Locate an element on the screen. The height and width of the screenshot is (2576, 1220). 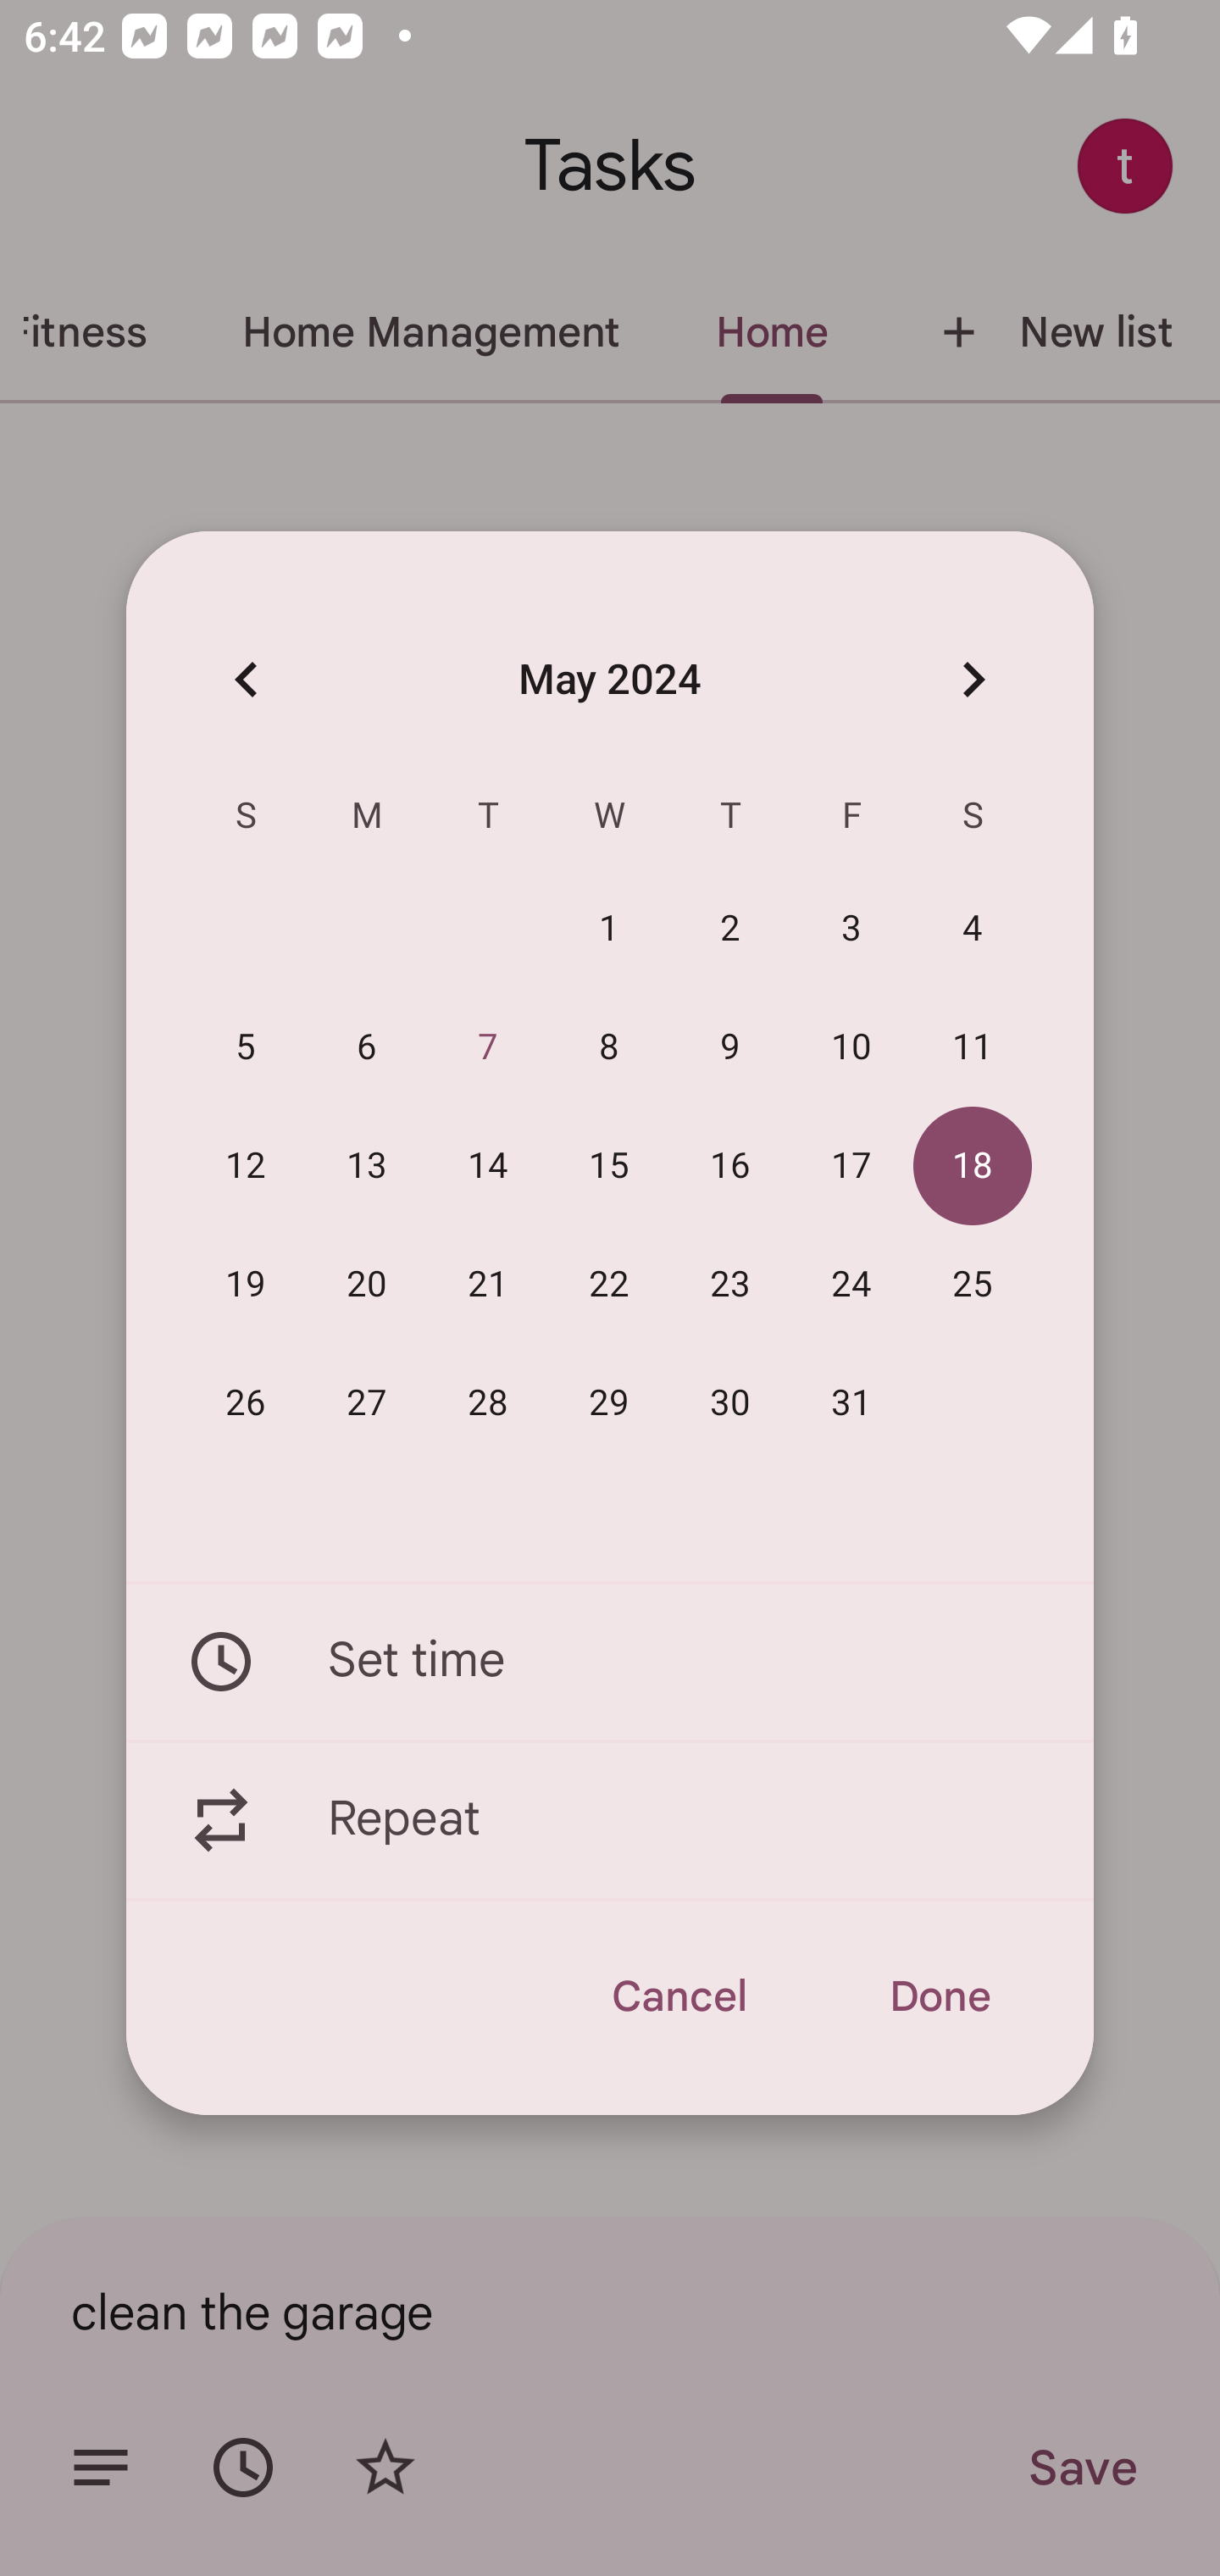
1 01 May 2024 is located at coordinates (609, 930).